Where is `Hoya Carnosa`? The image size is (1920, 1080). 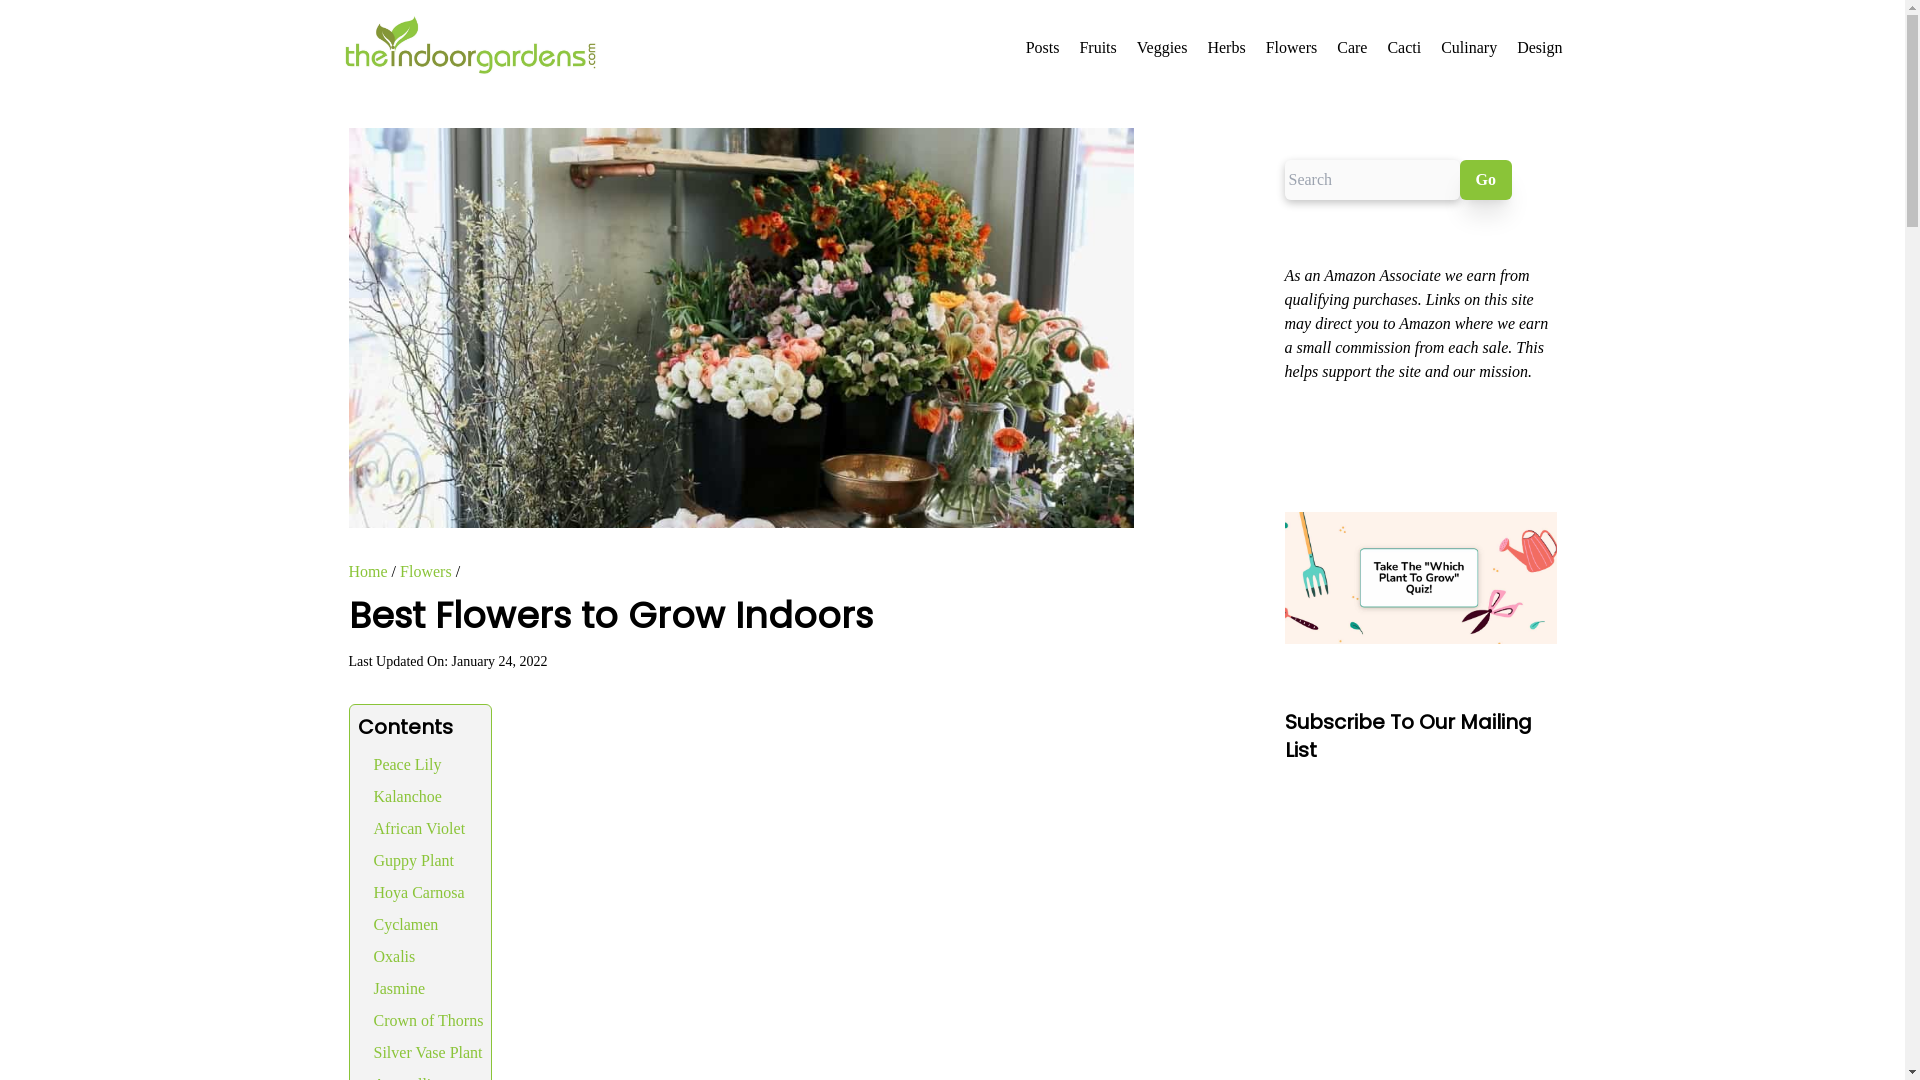 Hoya Carnosa is located at coordinates (419, 892).